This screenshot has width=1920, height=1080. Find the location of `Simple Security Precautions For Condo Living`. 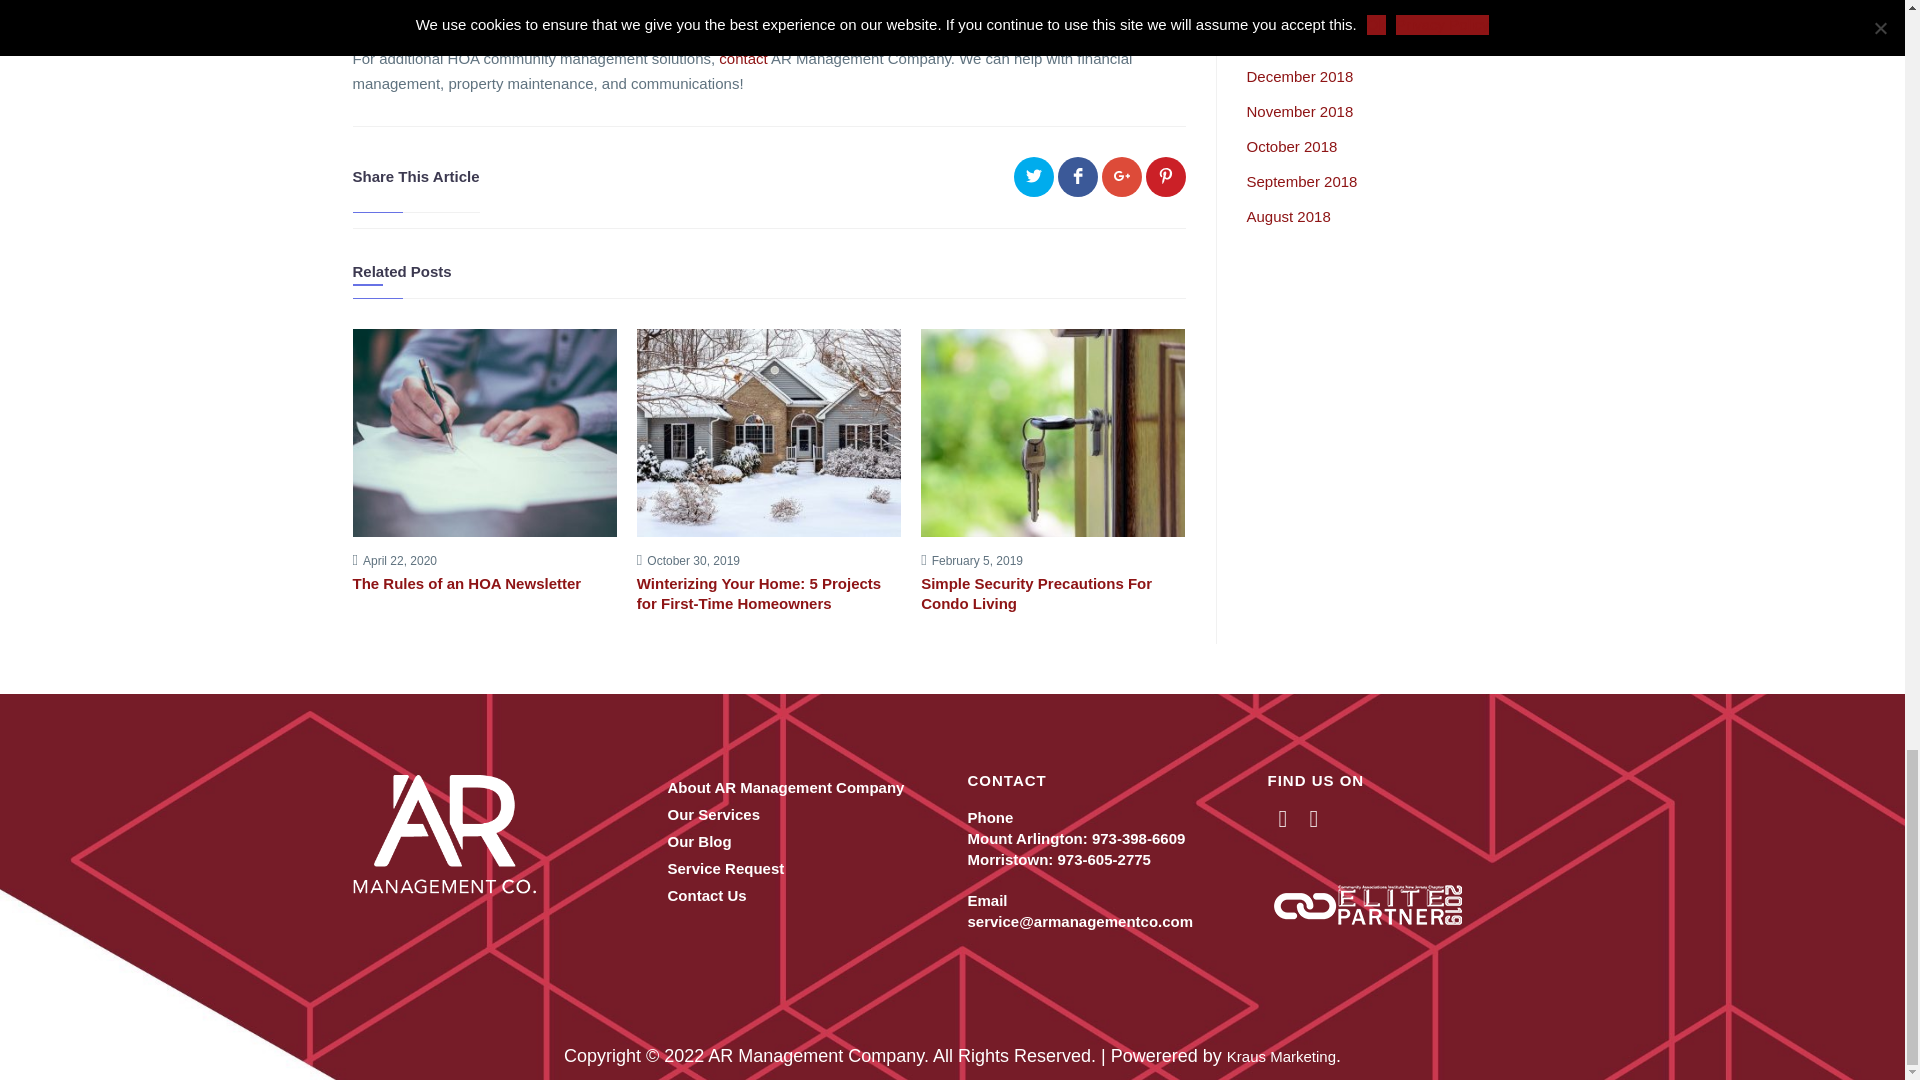

Simple Security Precautions For Condo Living is located at coordinates (1052, 594).